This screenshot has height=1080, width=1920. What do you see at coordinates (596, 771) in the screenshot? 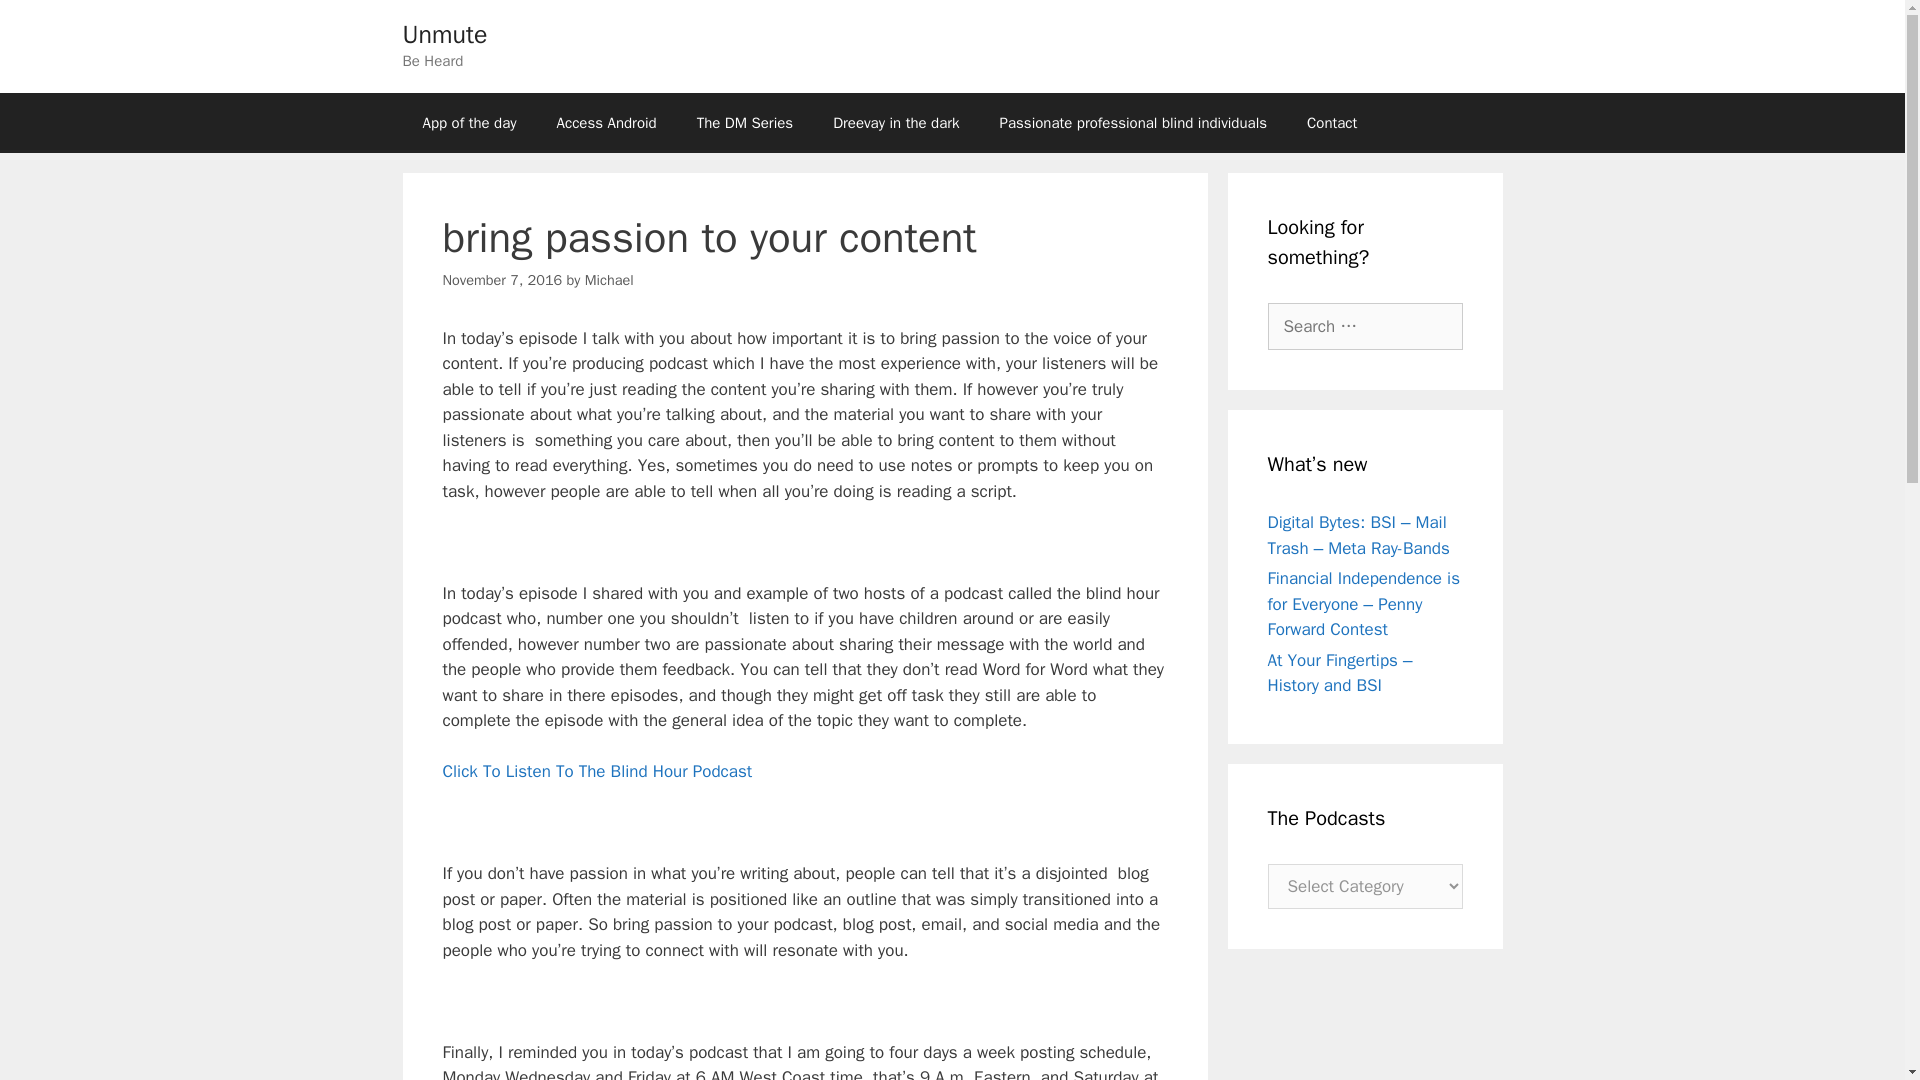
I see `Click To Listen To The Blind Hour Podcast` at bounding box center [596, 771].